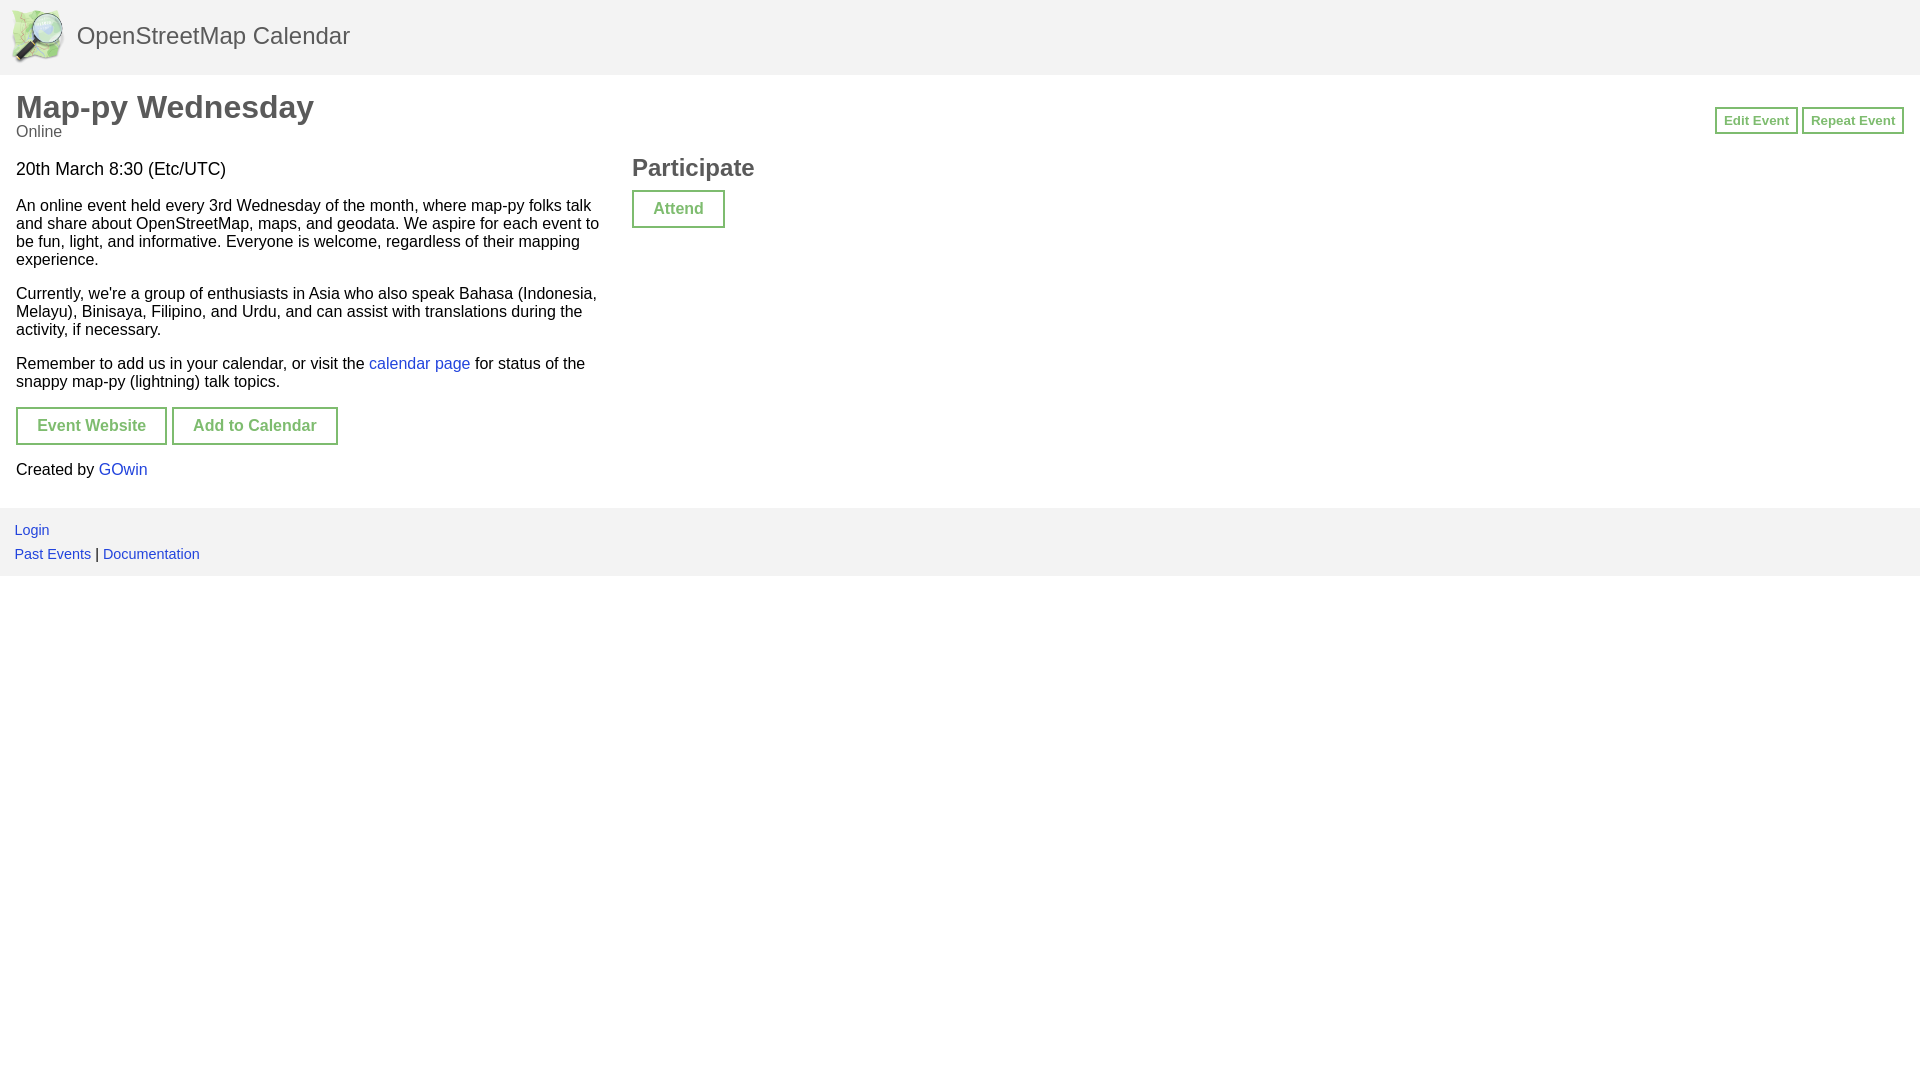 This screenshot has height=1080, width=1920. Describe the element at coordinates (1853, 120) in the screenshot. I see `Repeat Event` at that location.